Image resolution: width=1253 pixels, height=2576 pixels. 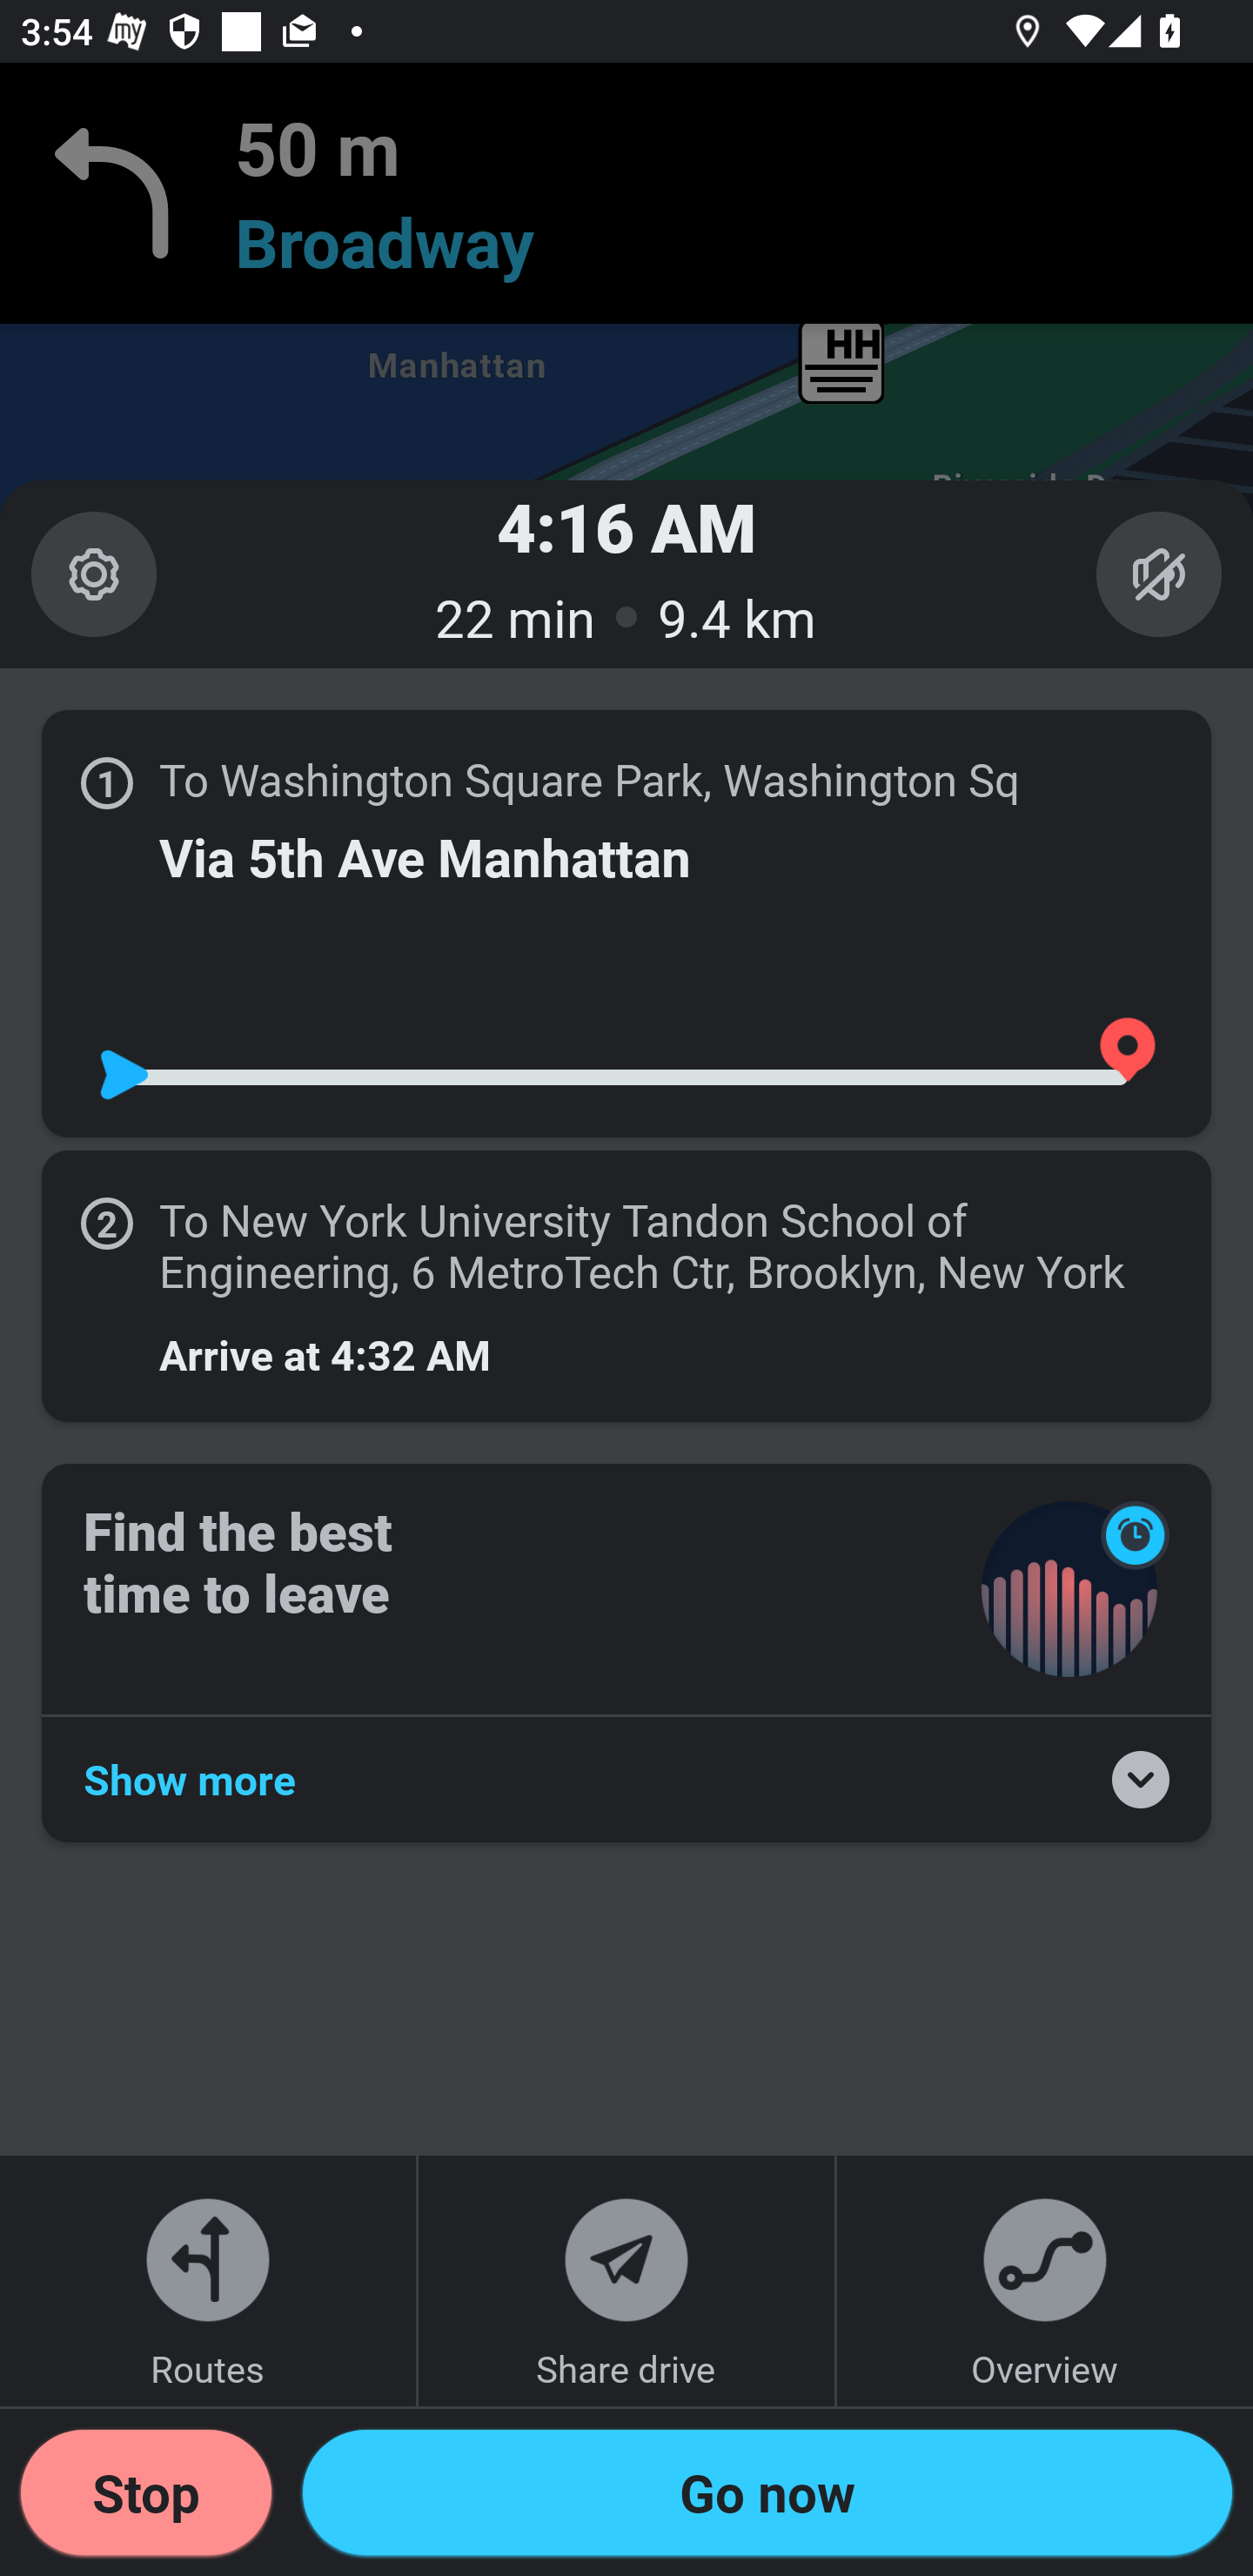 I want to click on Overview, so click(x=1044, y=2280).